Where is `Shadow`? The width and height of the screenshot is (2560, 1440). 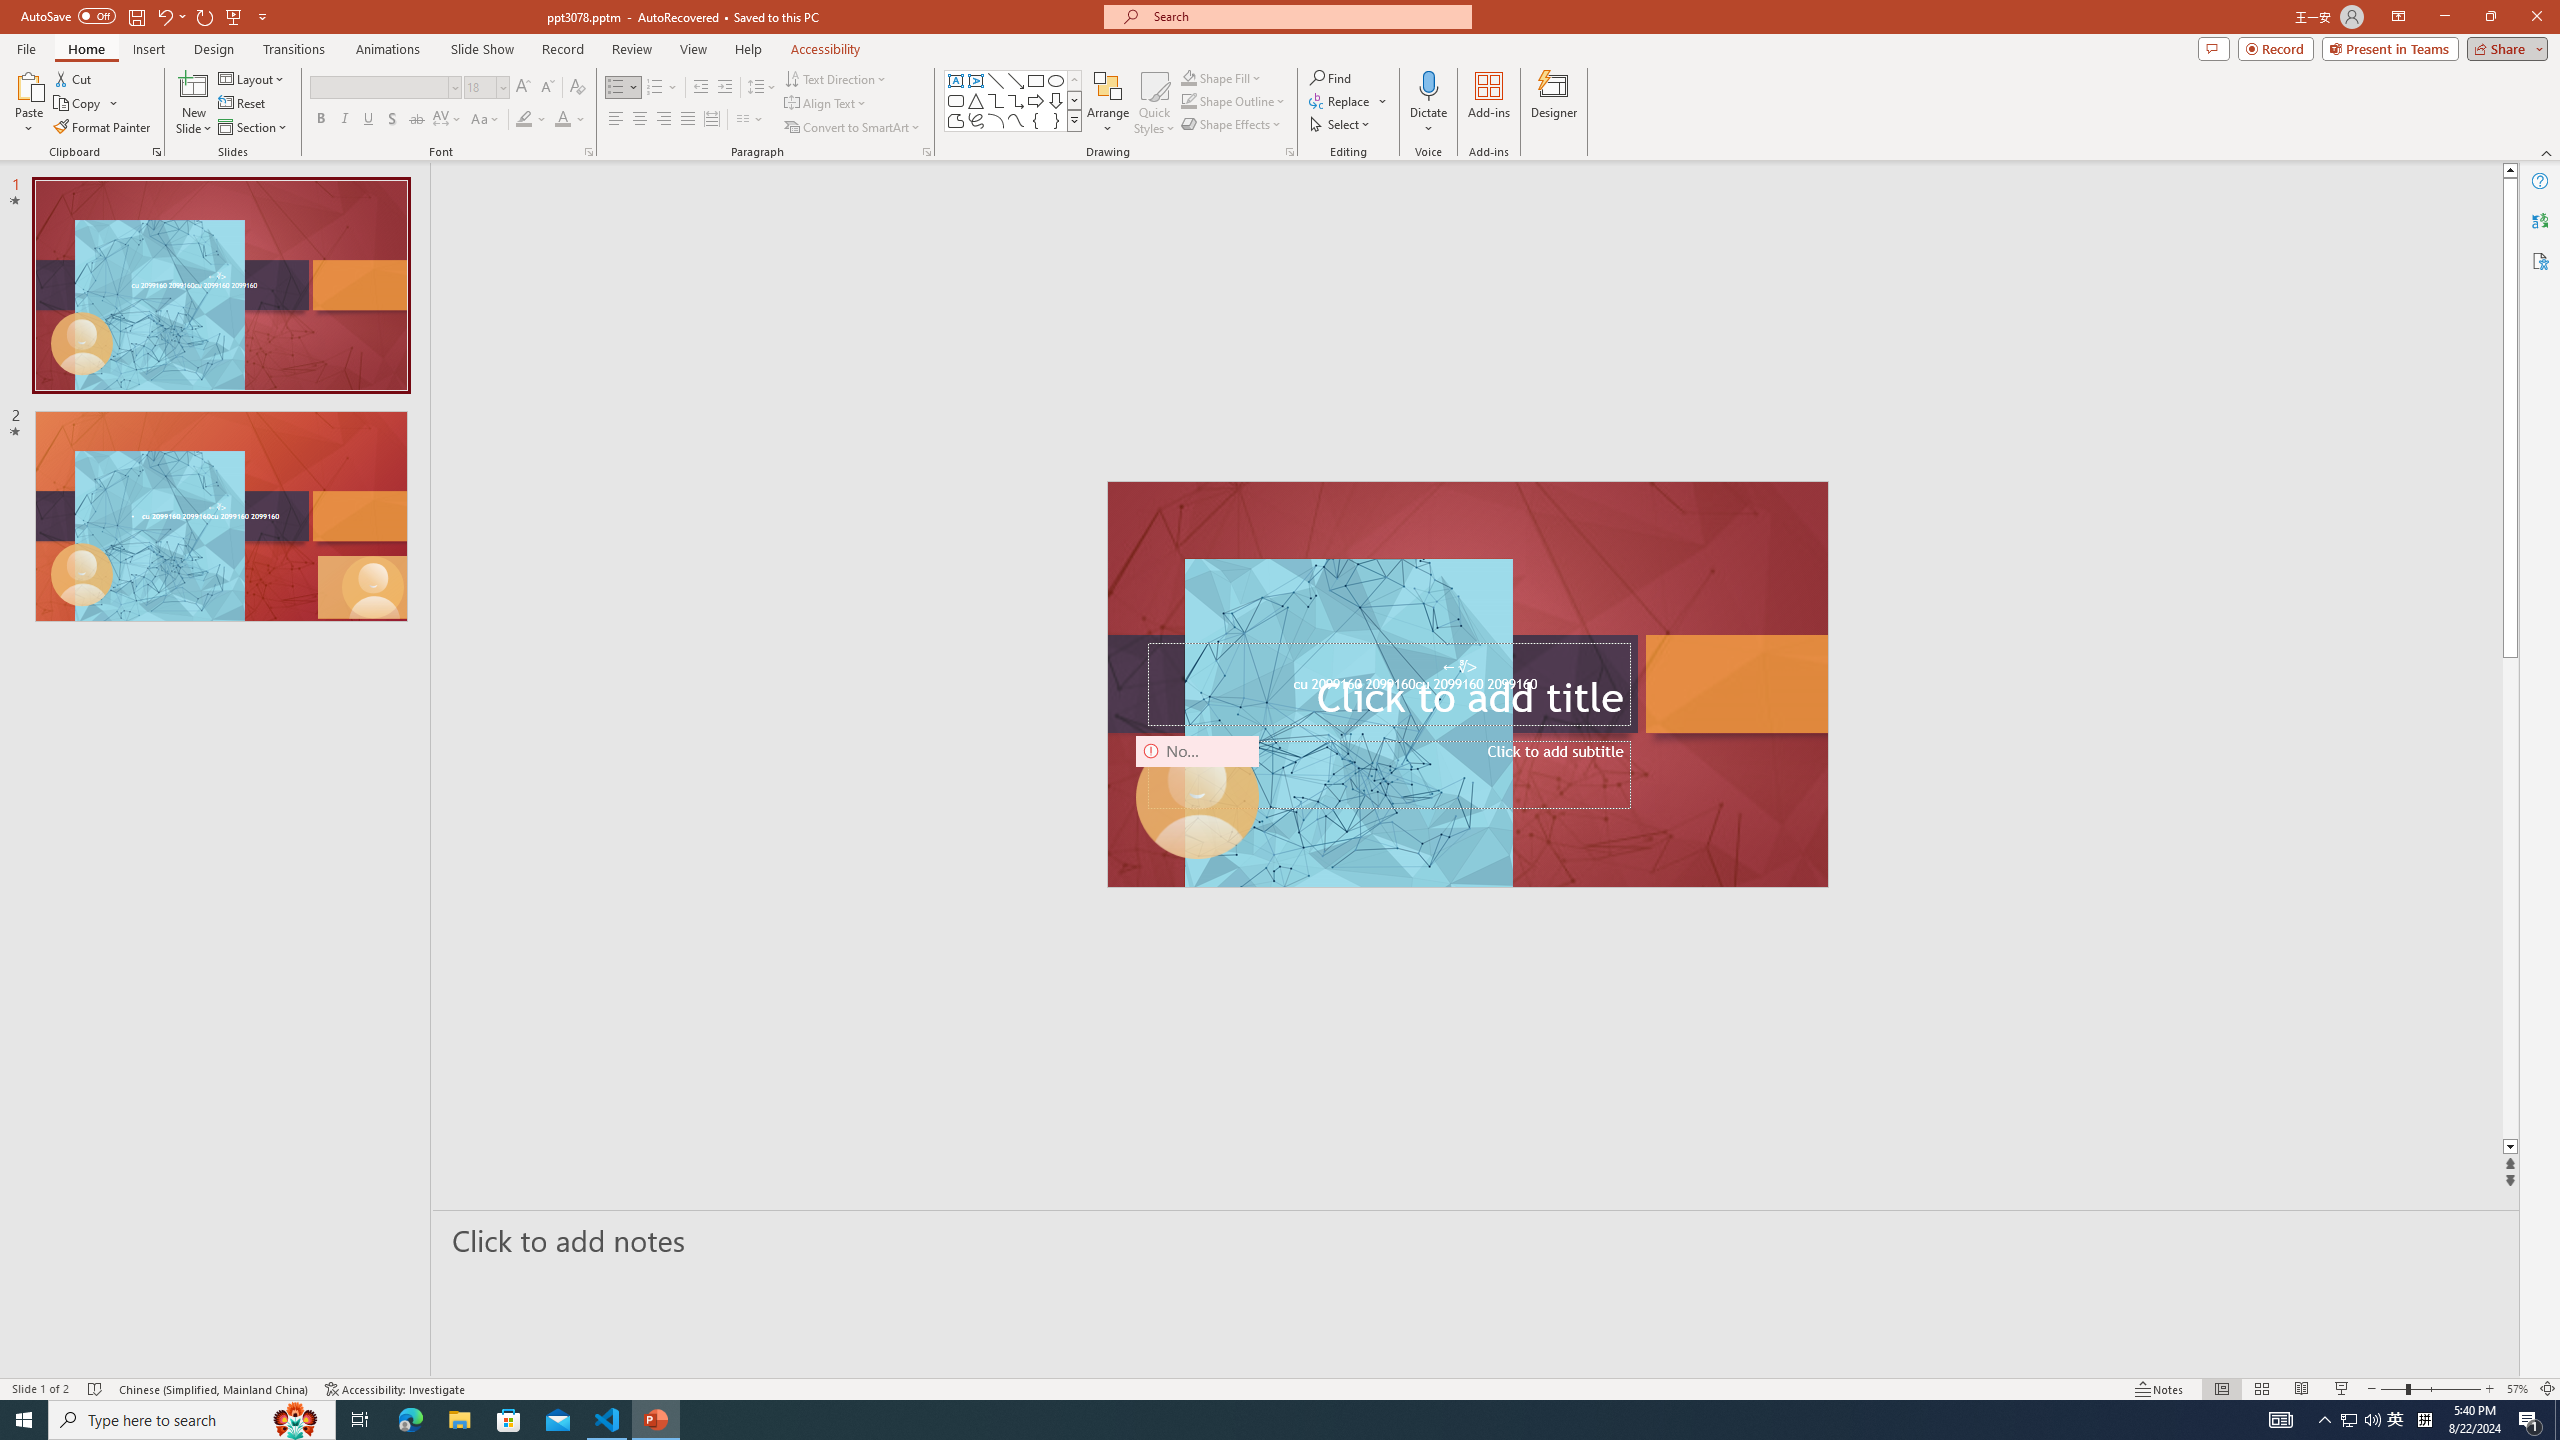 Shadow is located at coordinates (392, 120).